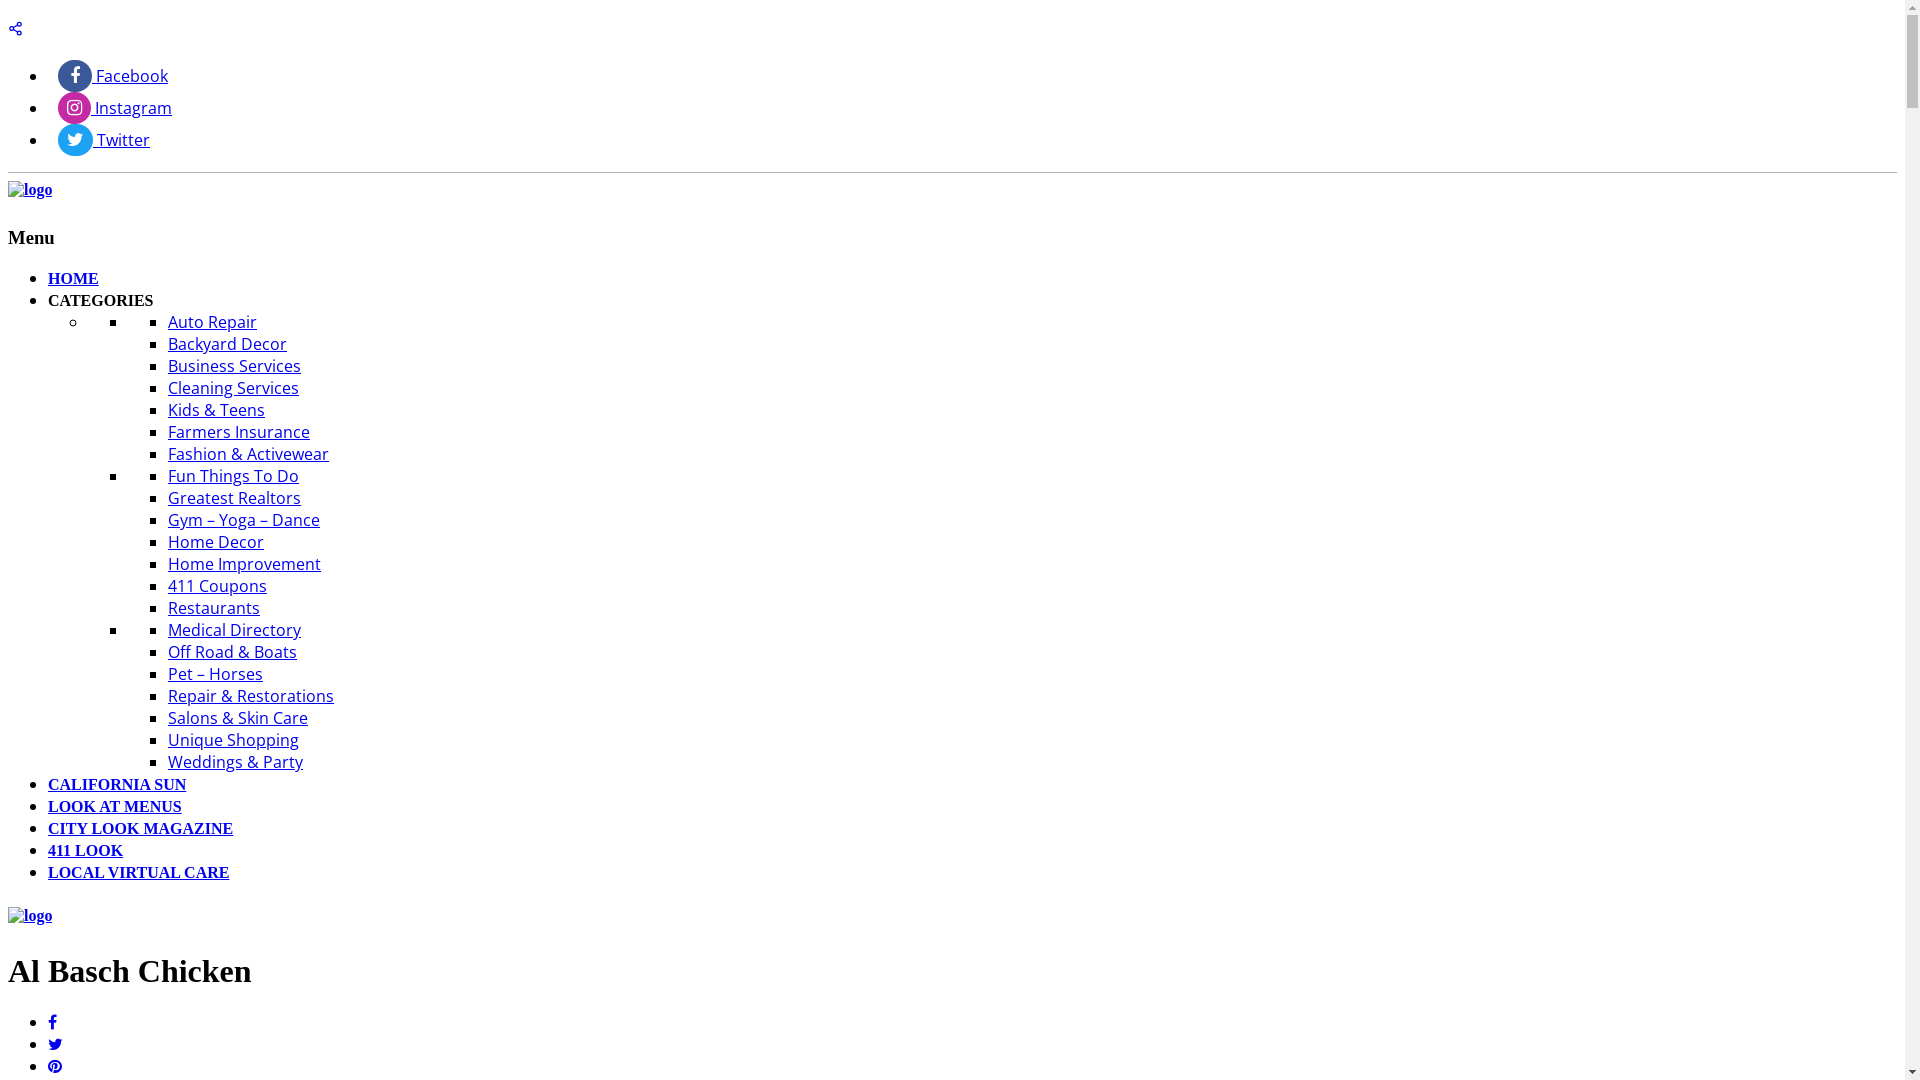 The image size is (1920, 1080). What do you see at coordinates (234, 740) in the screenshot?
I see `Unique Shopping` at bounding box center [234, 740].